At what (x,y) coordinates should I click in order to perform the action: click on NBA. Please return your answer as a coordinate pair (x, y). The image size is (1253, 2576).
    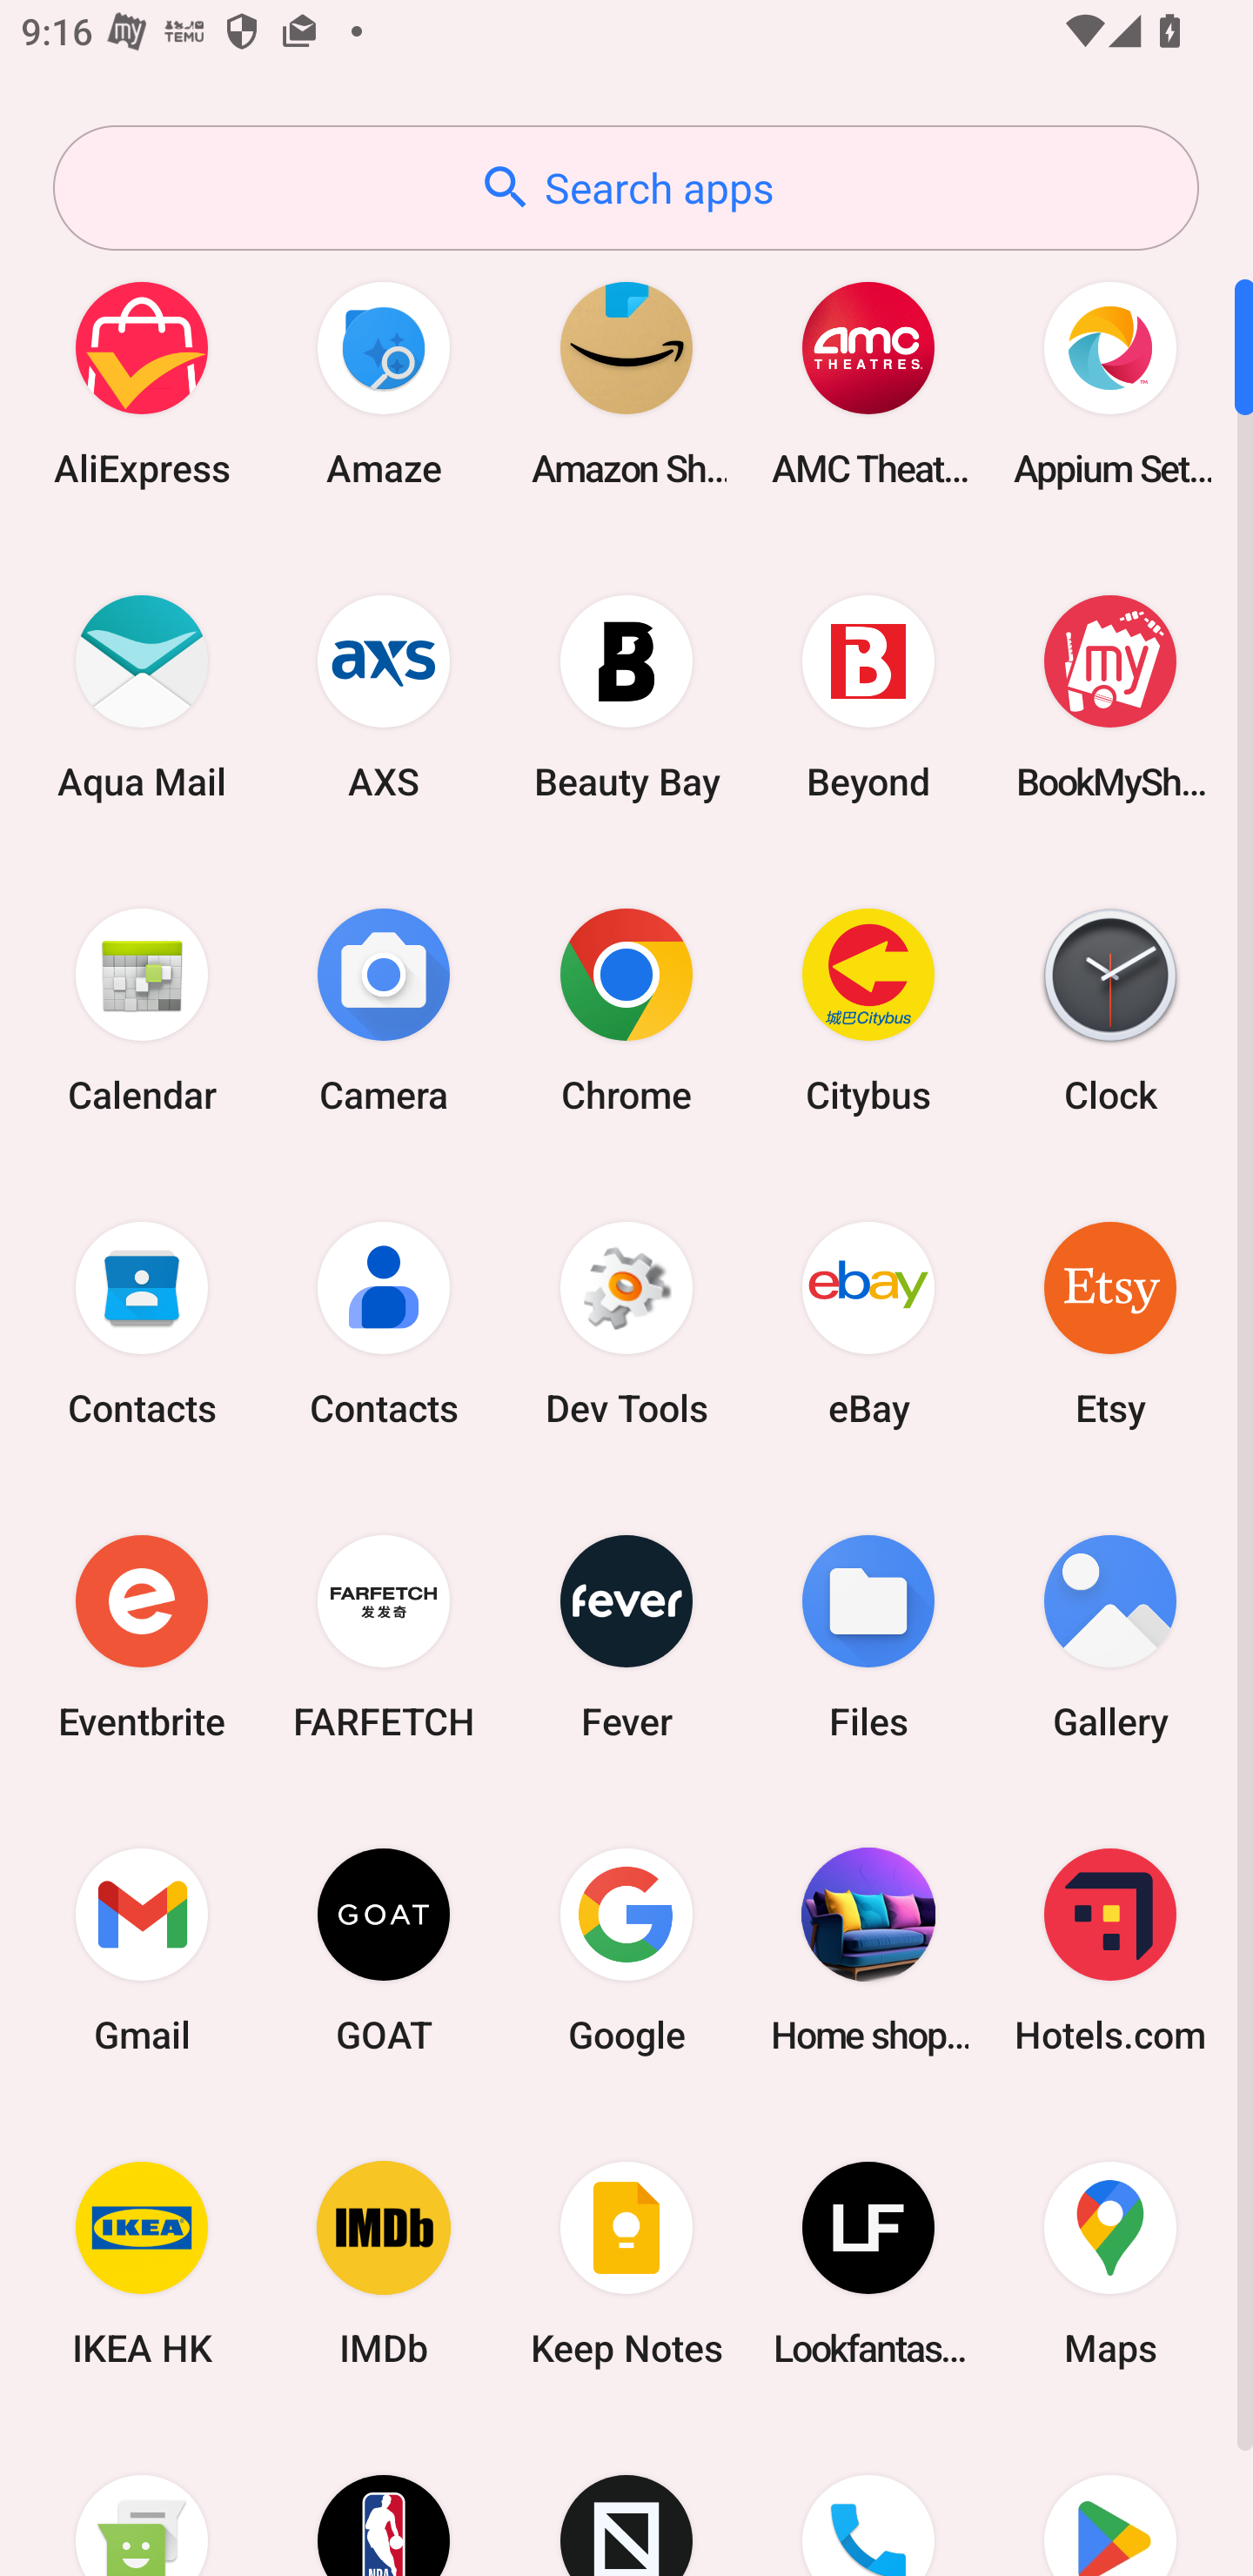
    Looking at the image, I should click on (384, 2499).